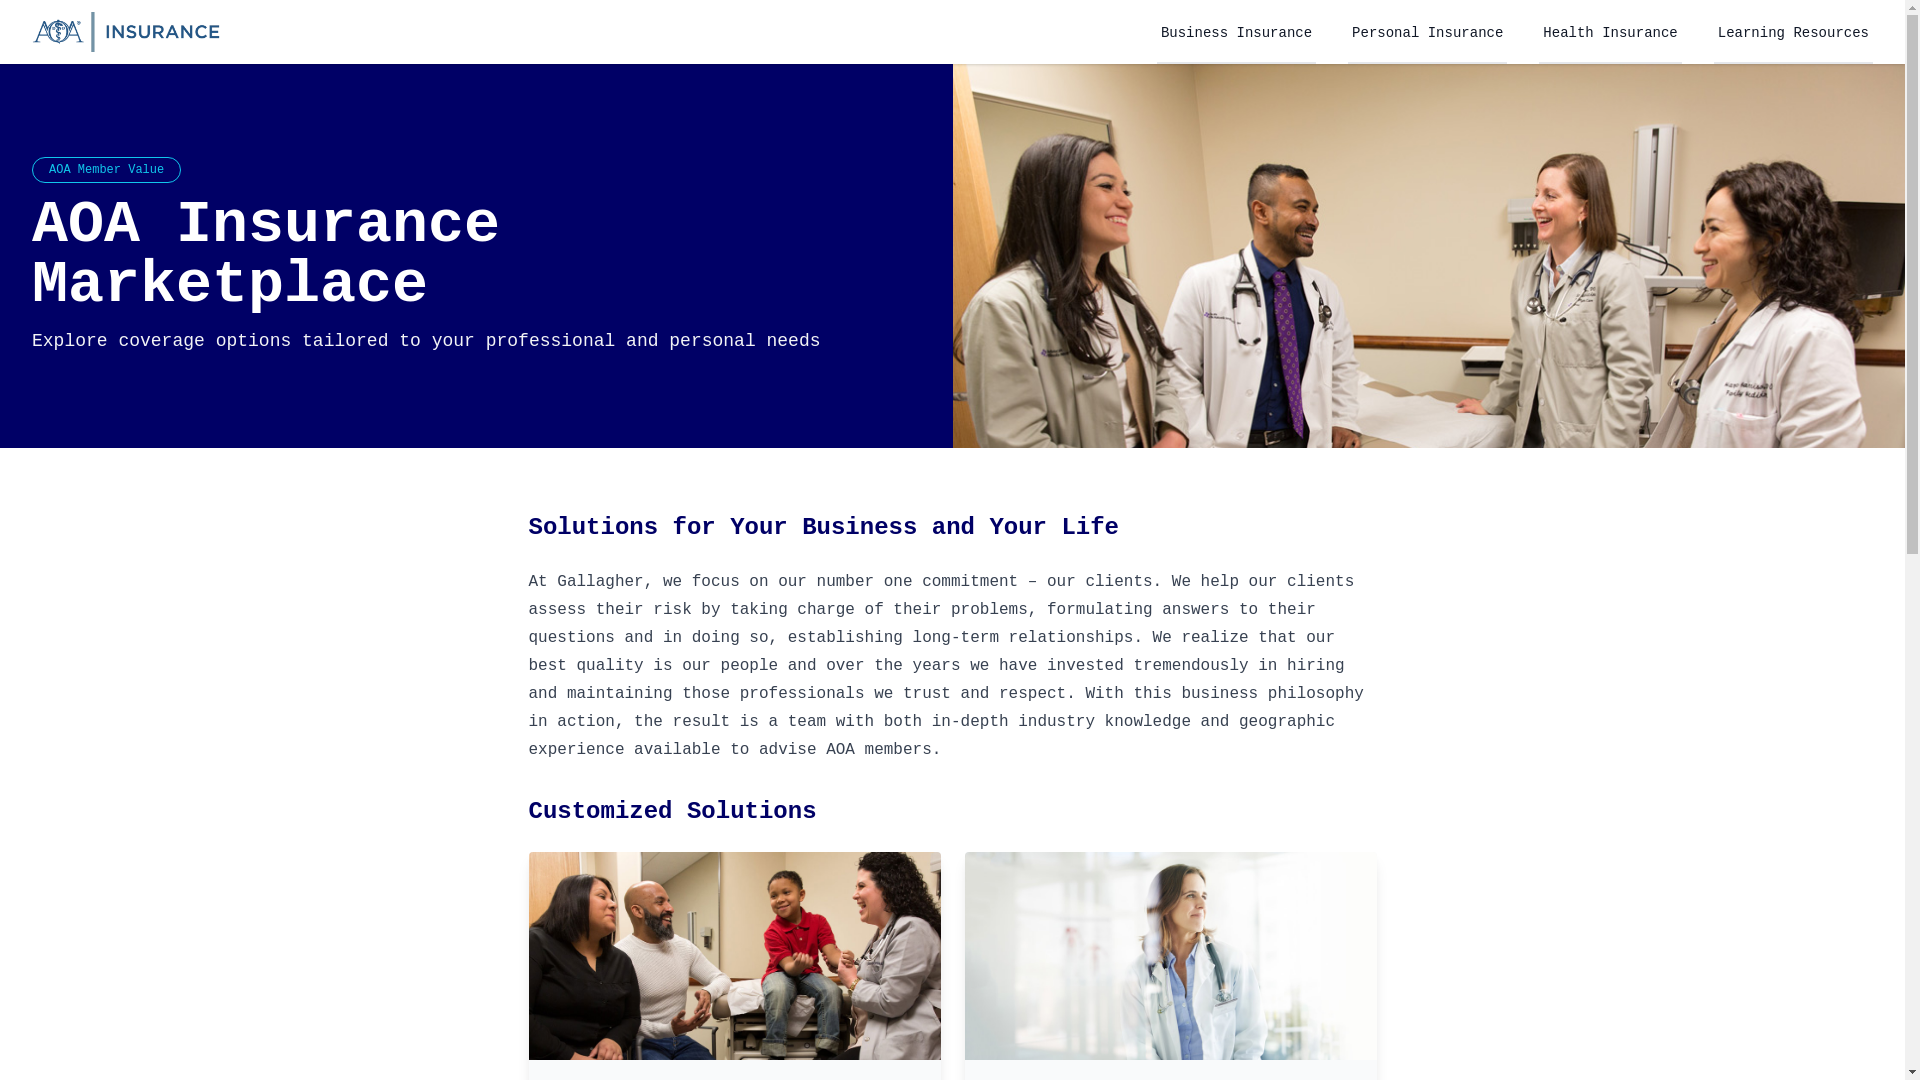  I want to click on Health Insurance, so click(1610, 32).